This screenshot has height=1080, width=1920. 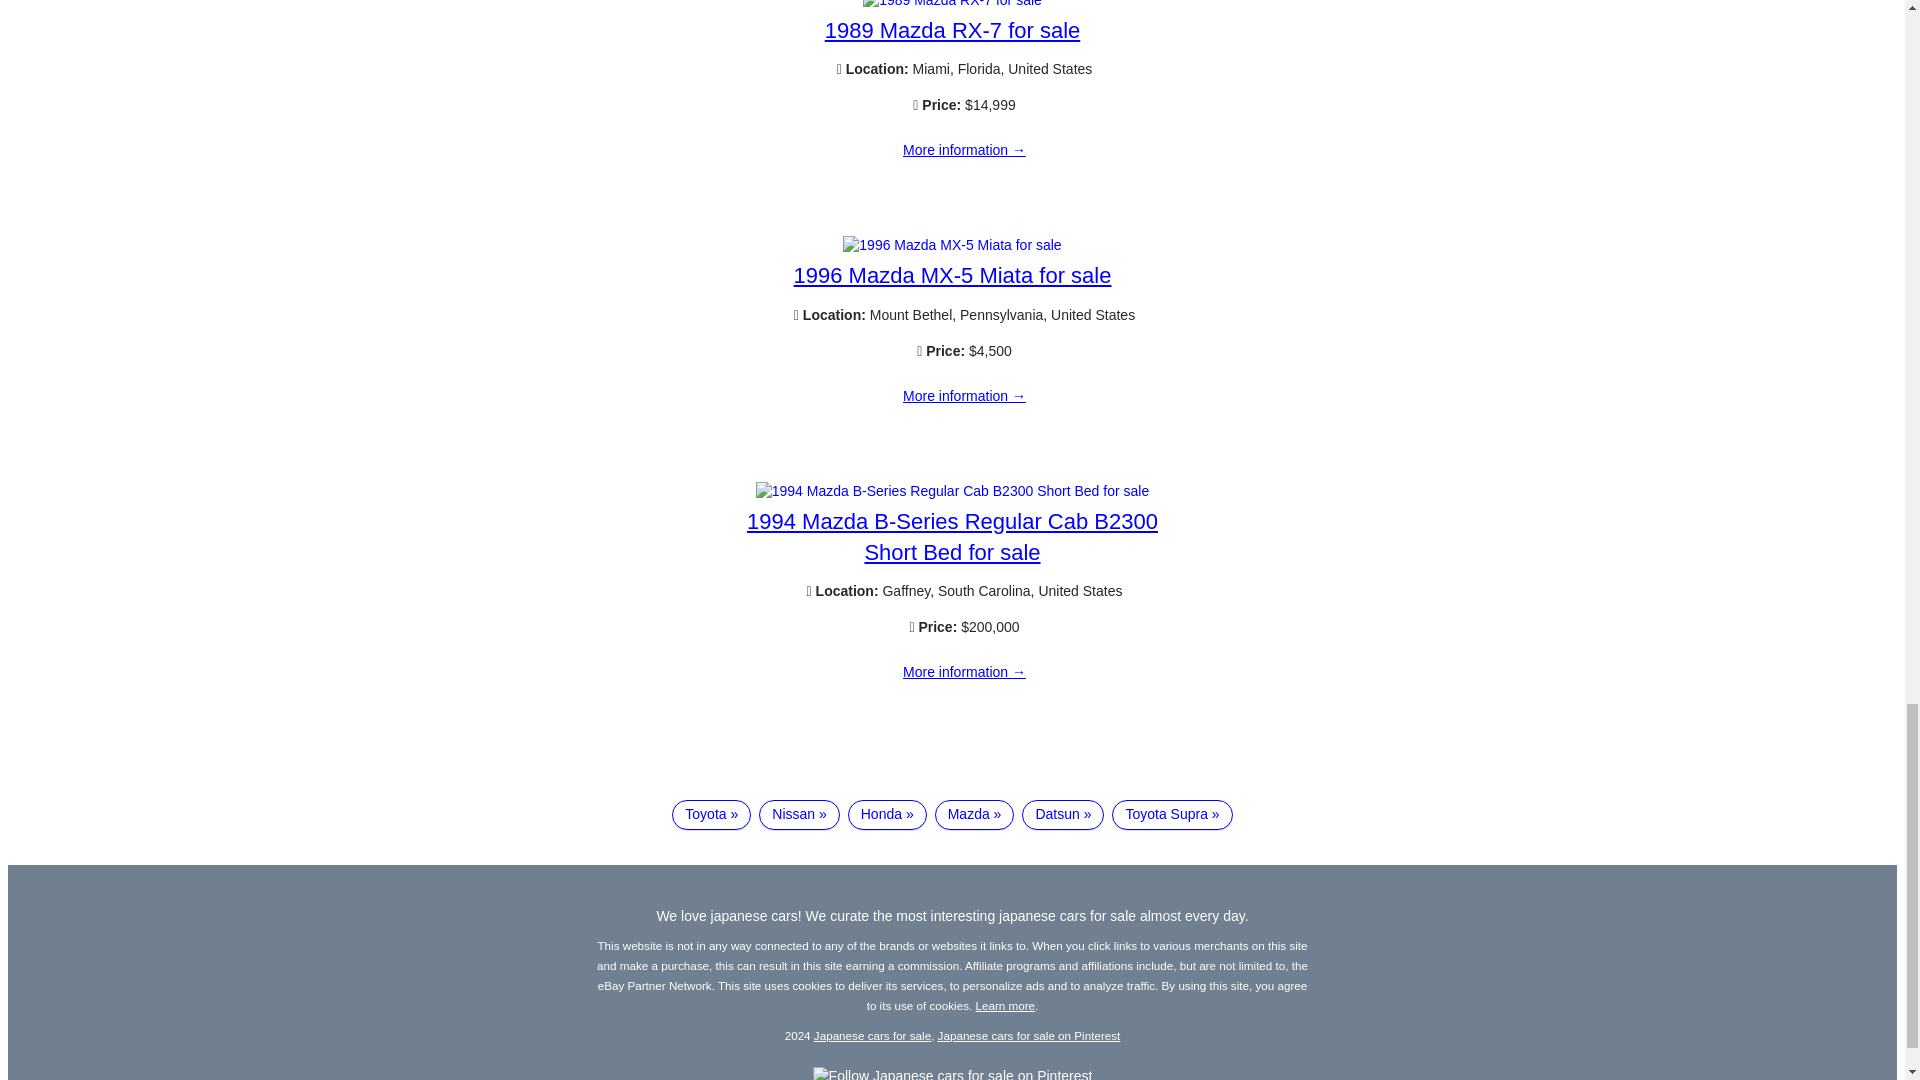 I want to click on Follow Japanese cars for sale on Pinterest, so click(x=952, y=1074).